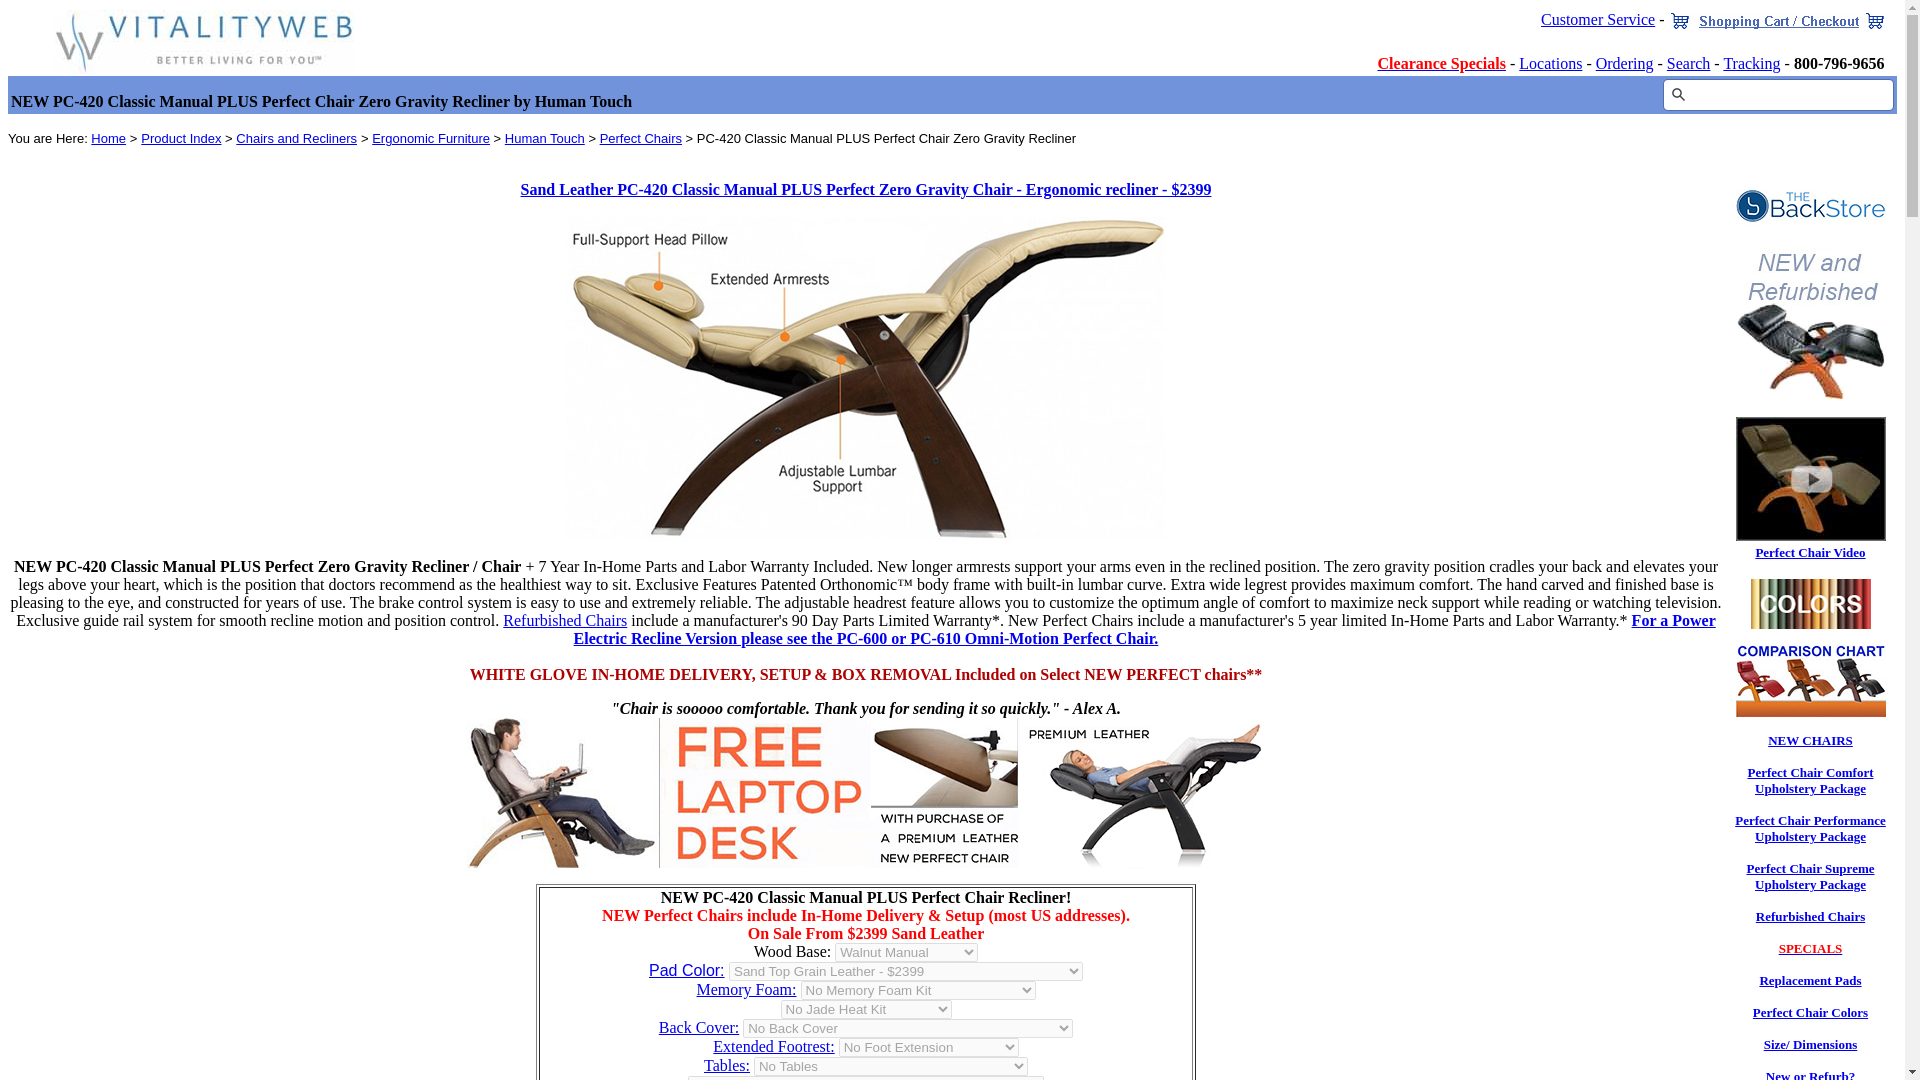 Image resolution: width=1920 pixels, height=1080 pixels. Describe the element at coordinates (1442, 64) in the screenshot. I see `Clearance Specials` at that location.